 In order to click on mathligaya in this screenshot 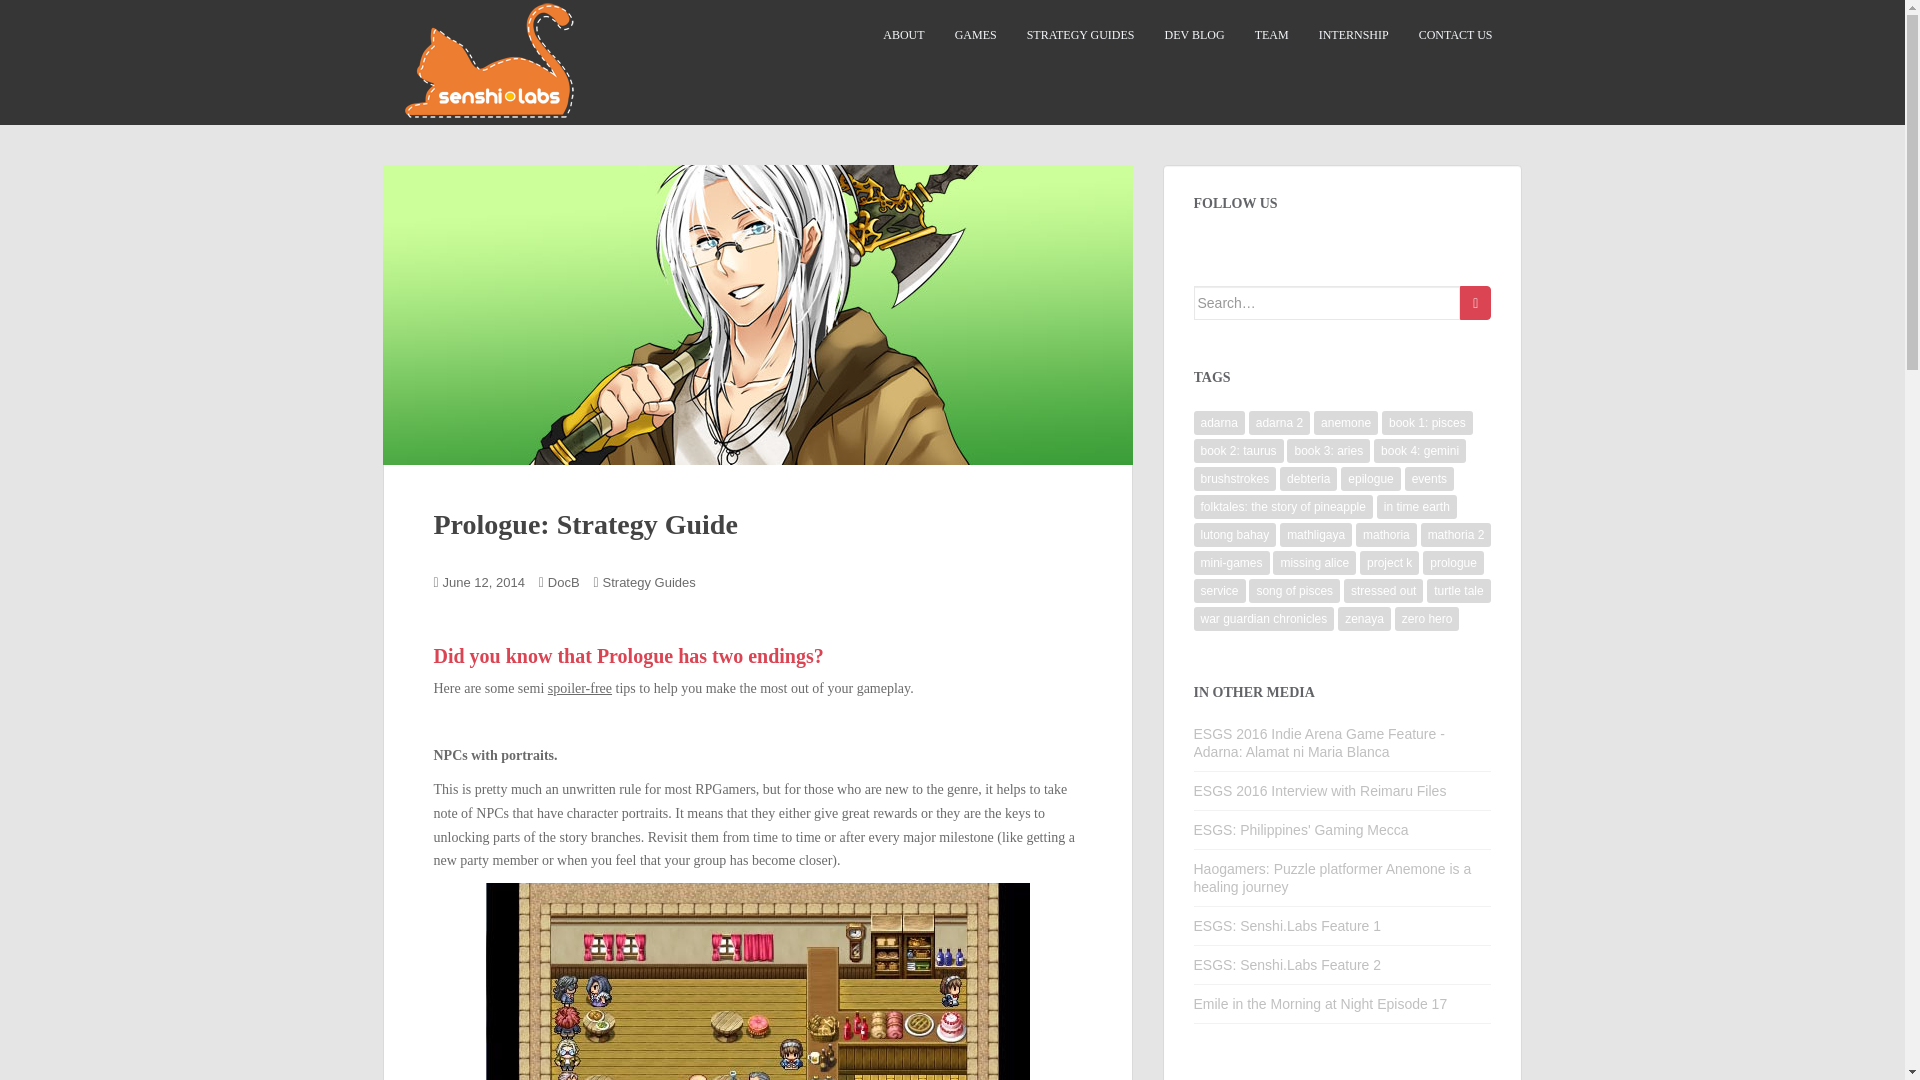, I will do `click(1316, 534)`.